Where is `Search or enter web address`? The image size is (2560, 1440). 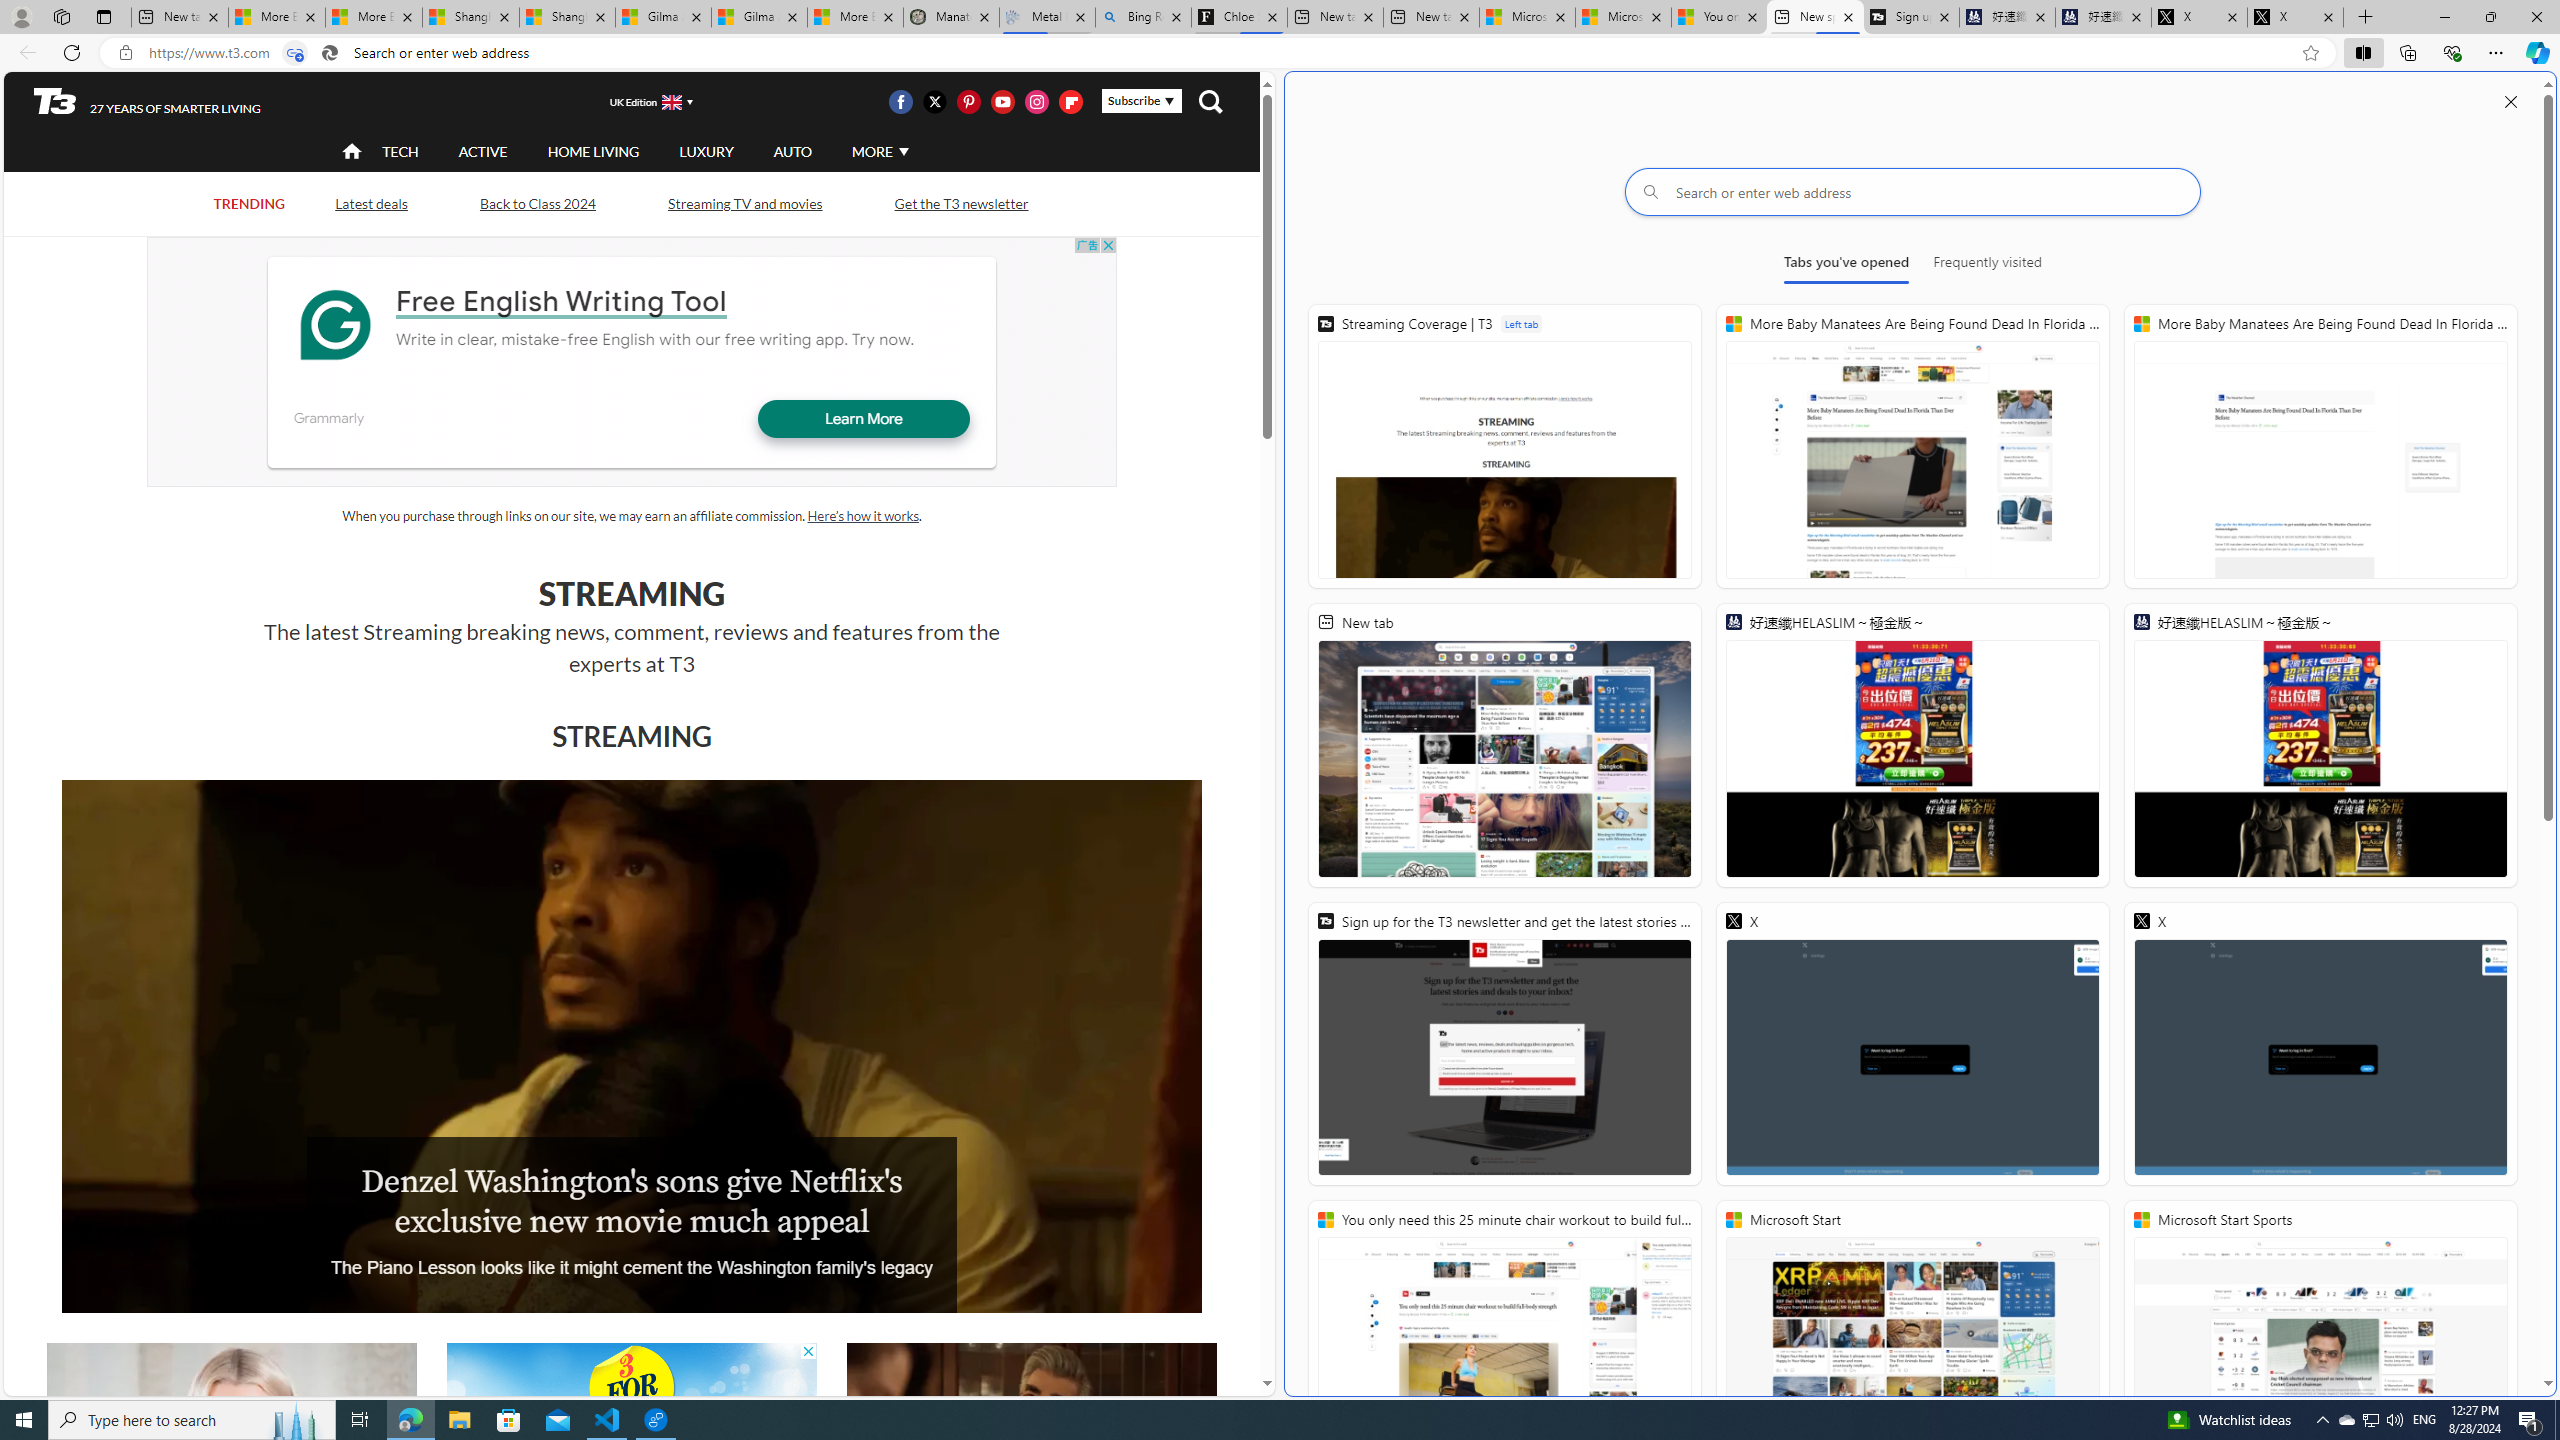
Search or enter web address is located at coordinates (1913, 192).